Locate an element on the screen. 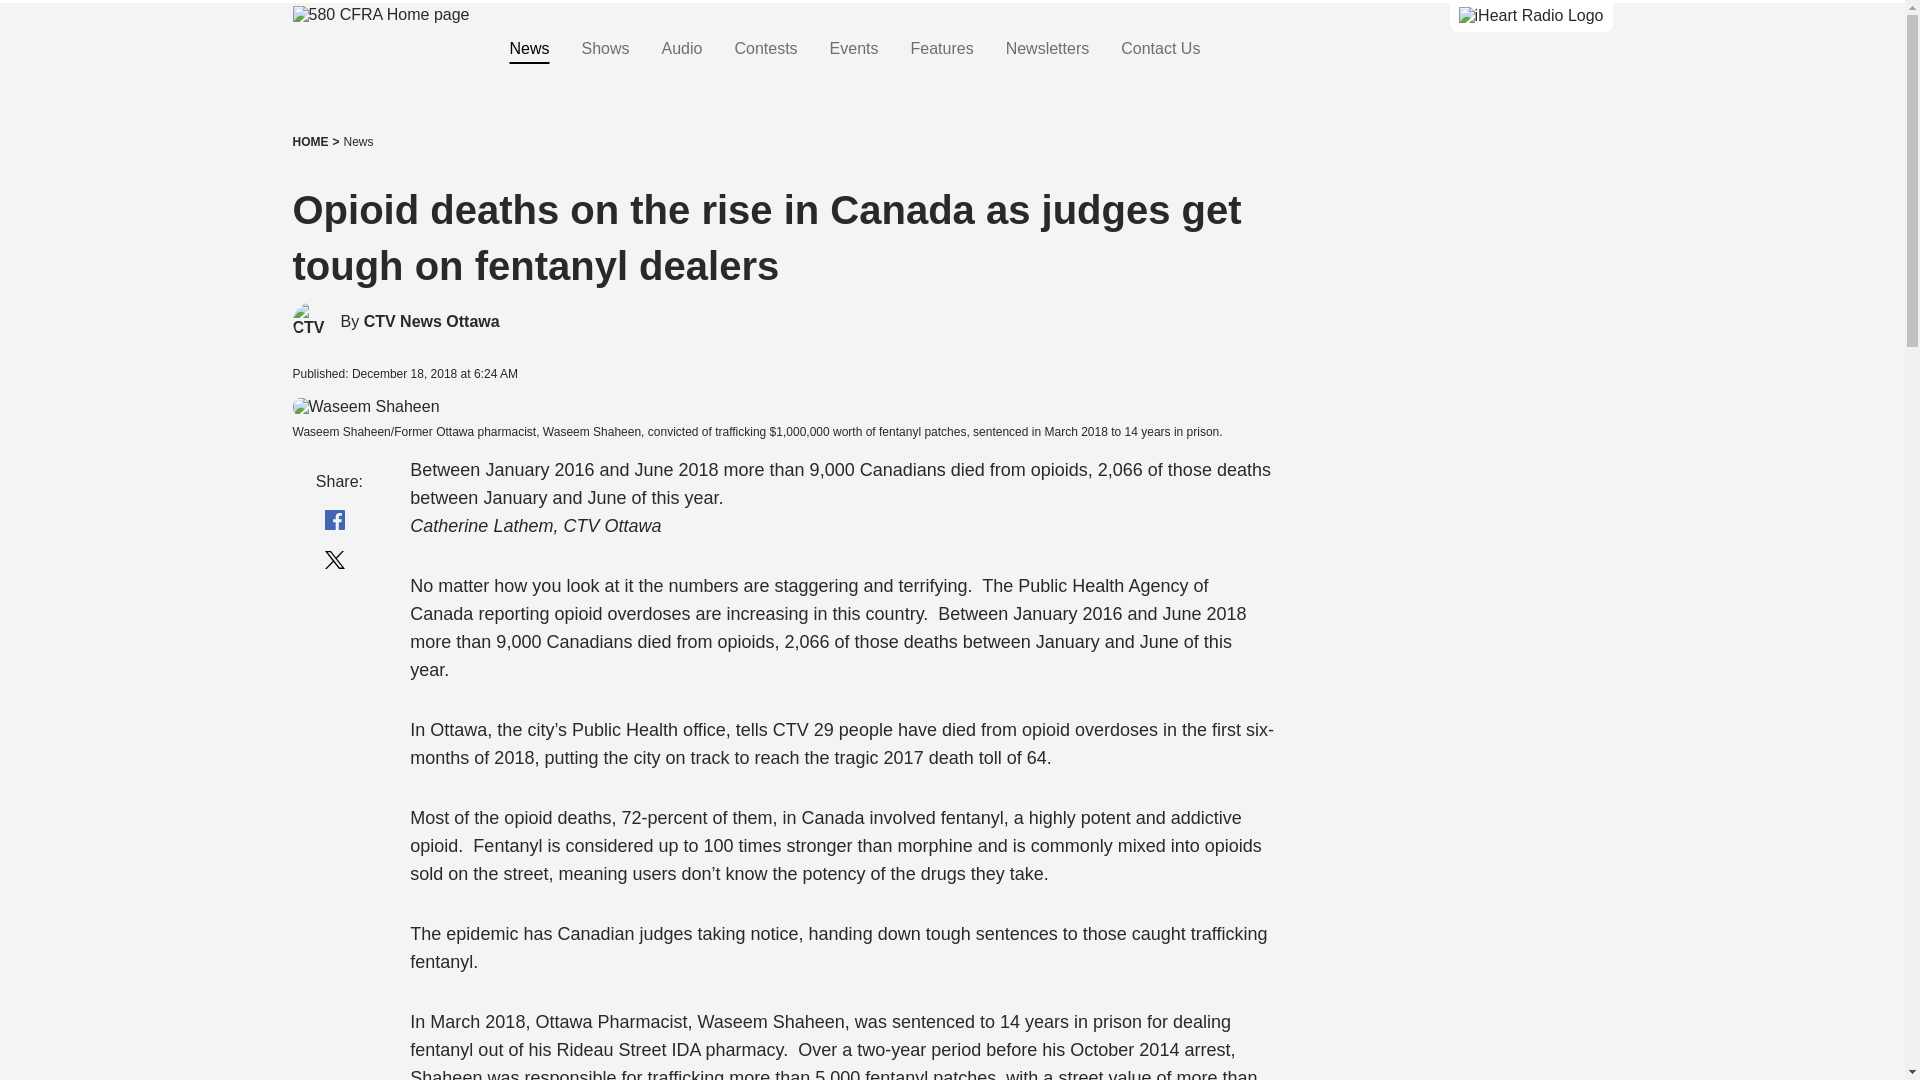 The image size is (1920, 1080). CTV News Ottawa is located at coordinates (432, 322).